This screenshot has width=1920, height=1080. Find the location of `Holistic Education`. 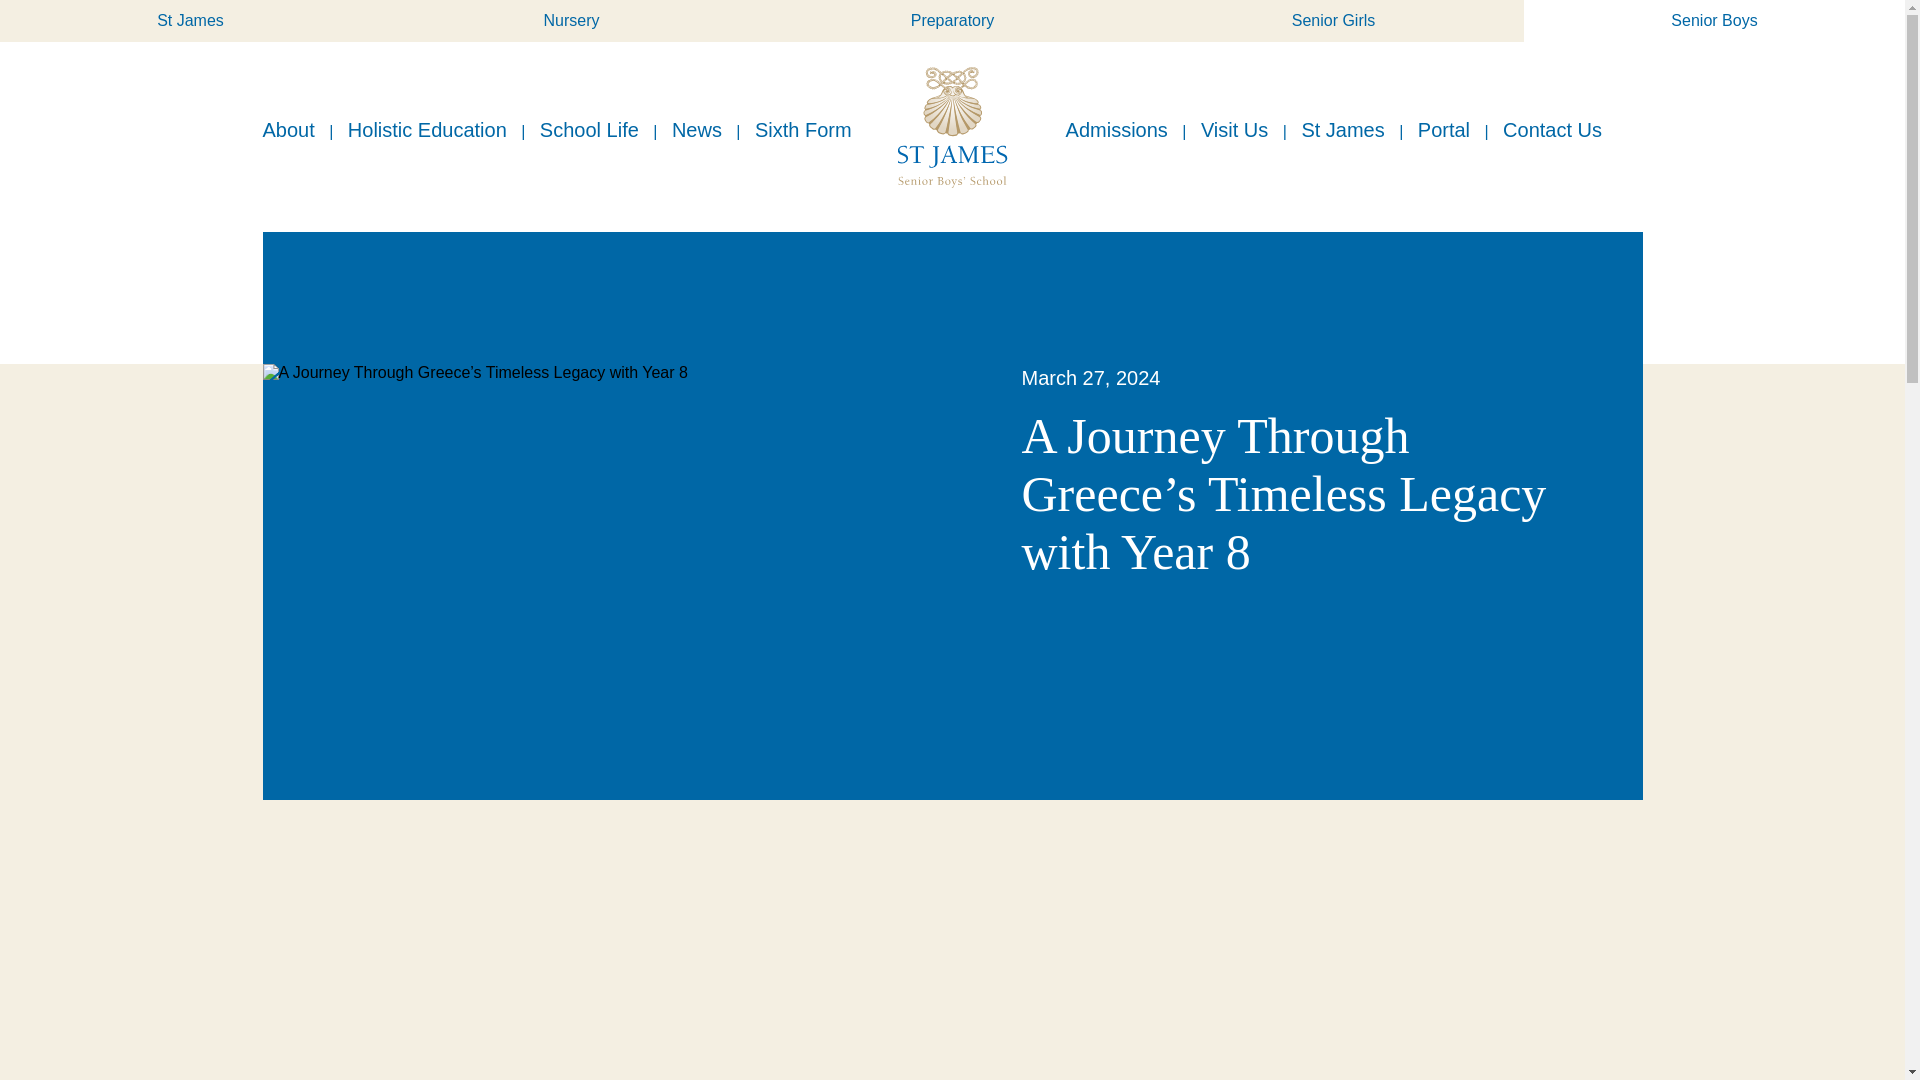

Holistic Education is located at coordinates (426, 128).